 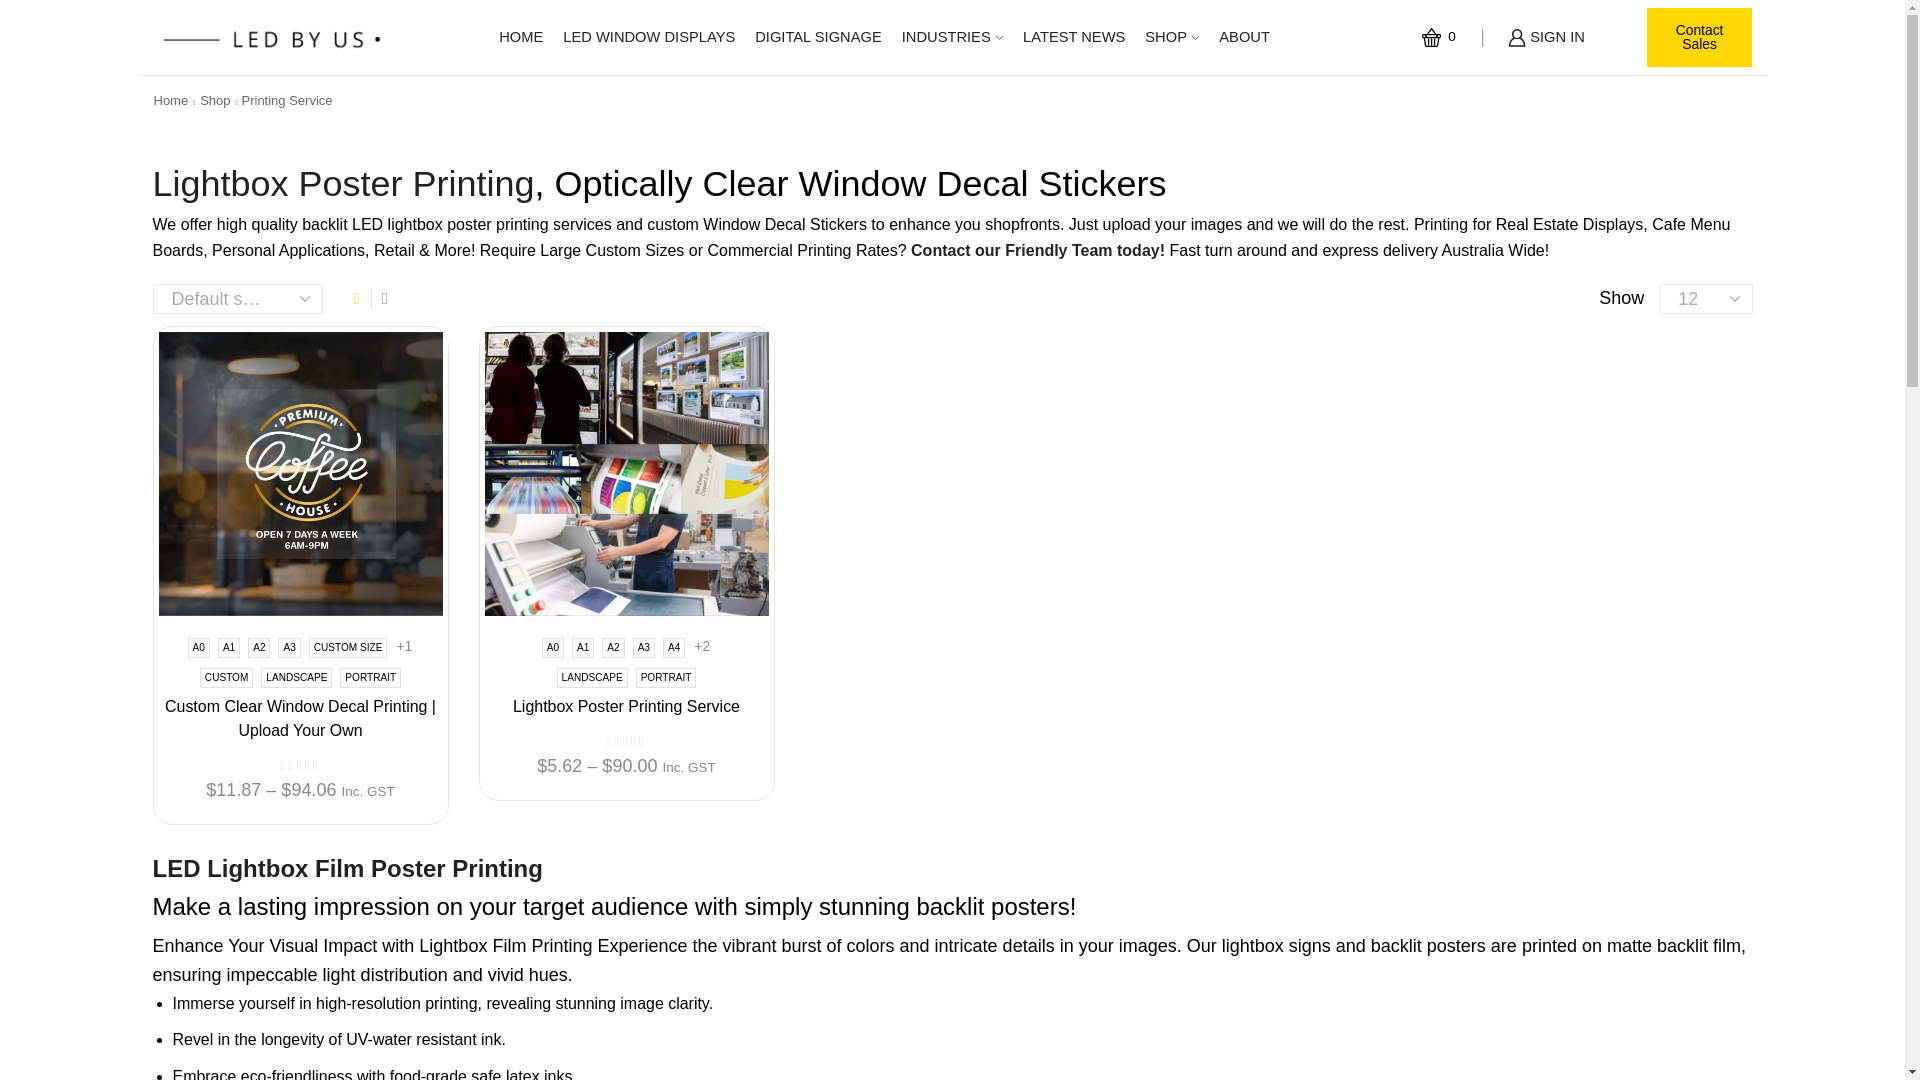 What do you see at coordinates (520, 38) in the screenshot?
I see `HOME` at bounding box center [520, 38].